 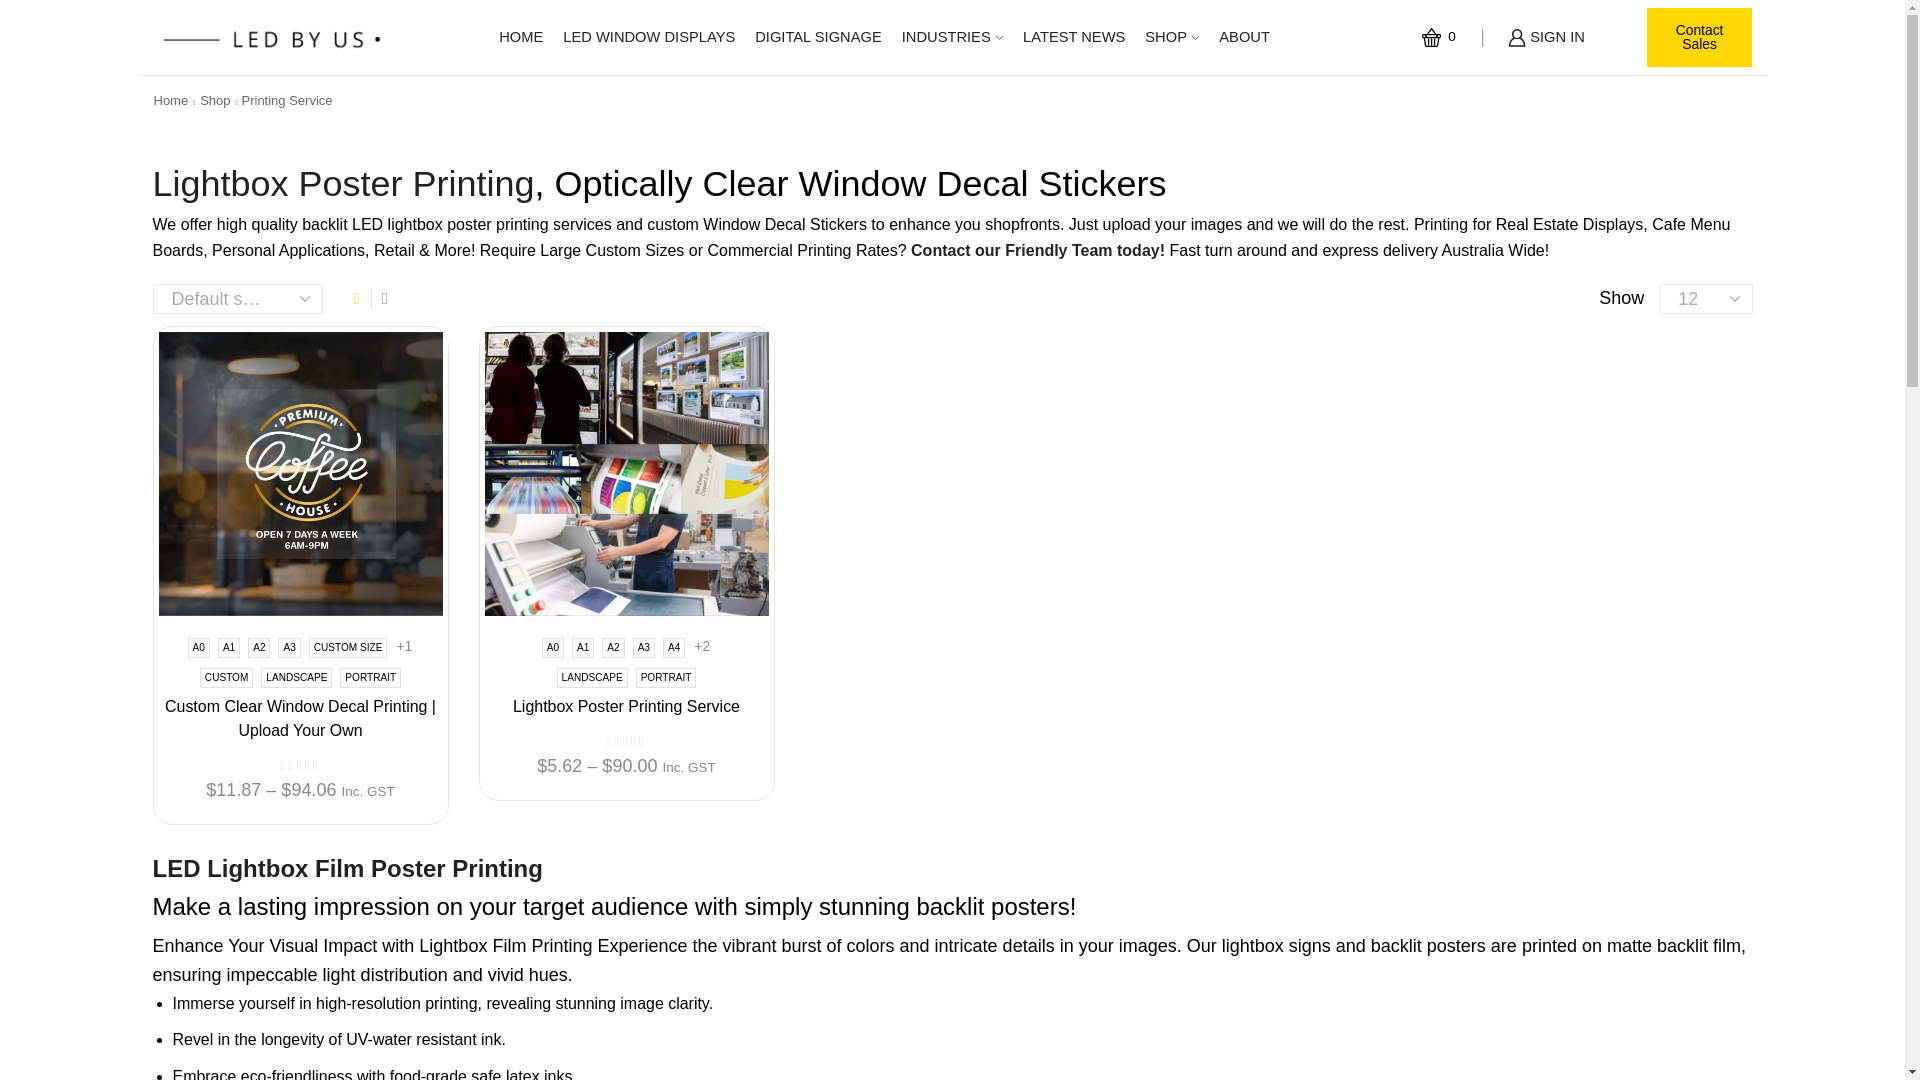 What do you see at coordinates (520, 38) in the screenshot?
I see `HOME` at bounding box center [520, 38].